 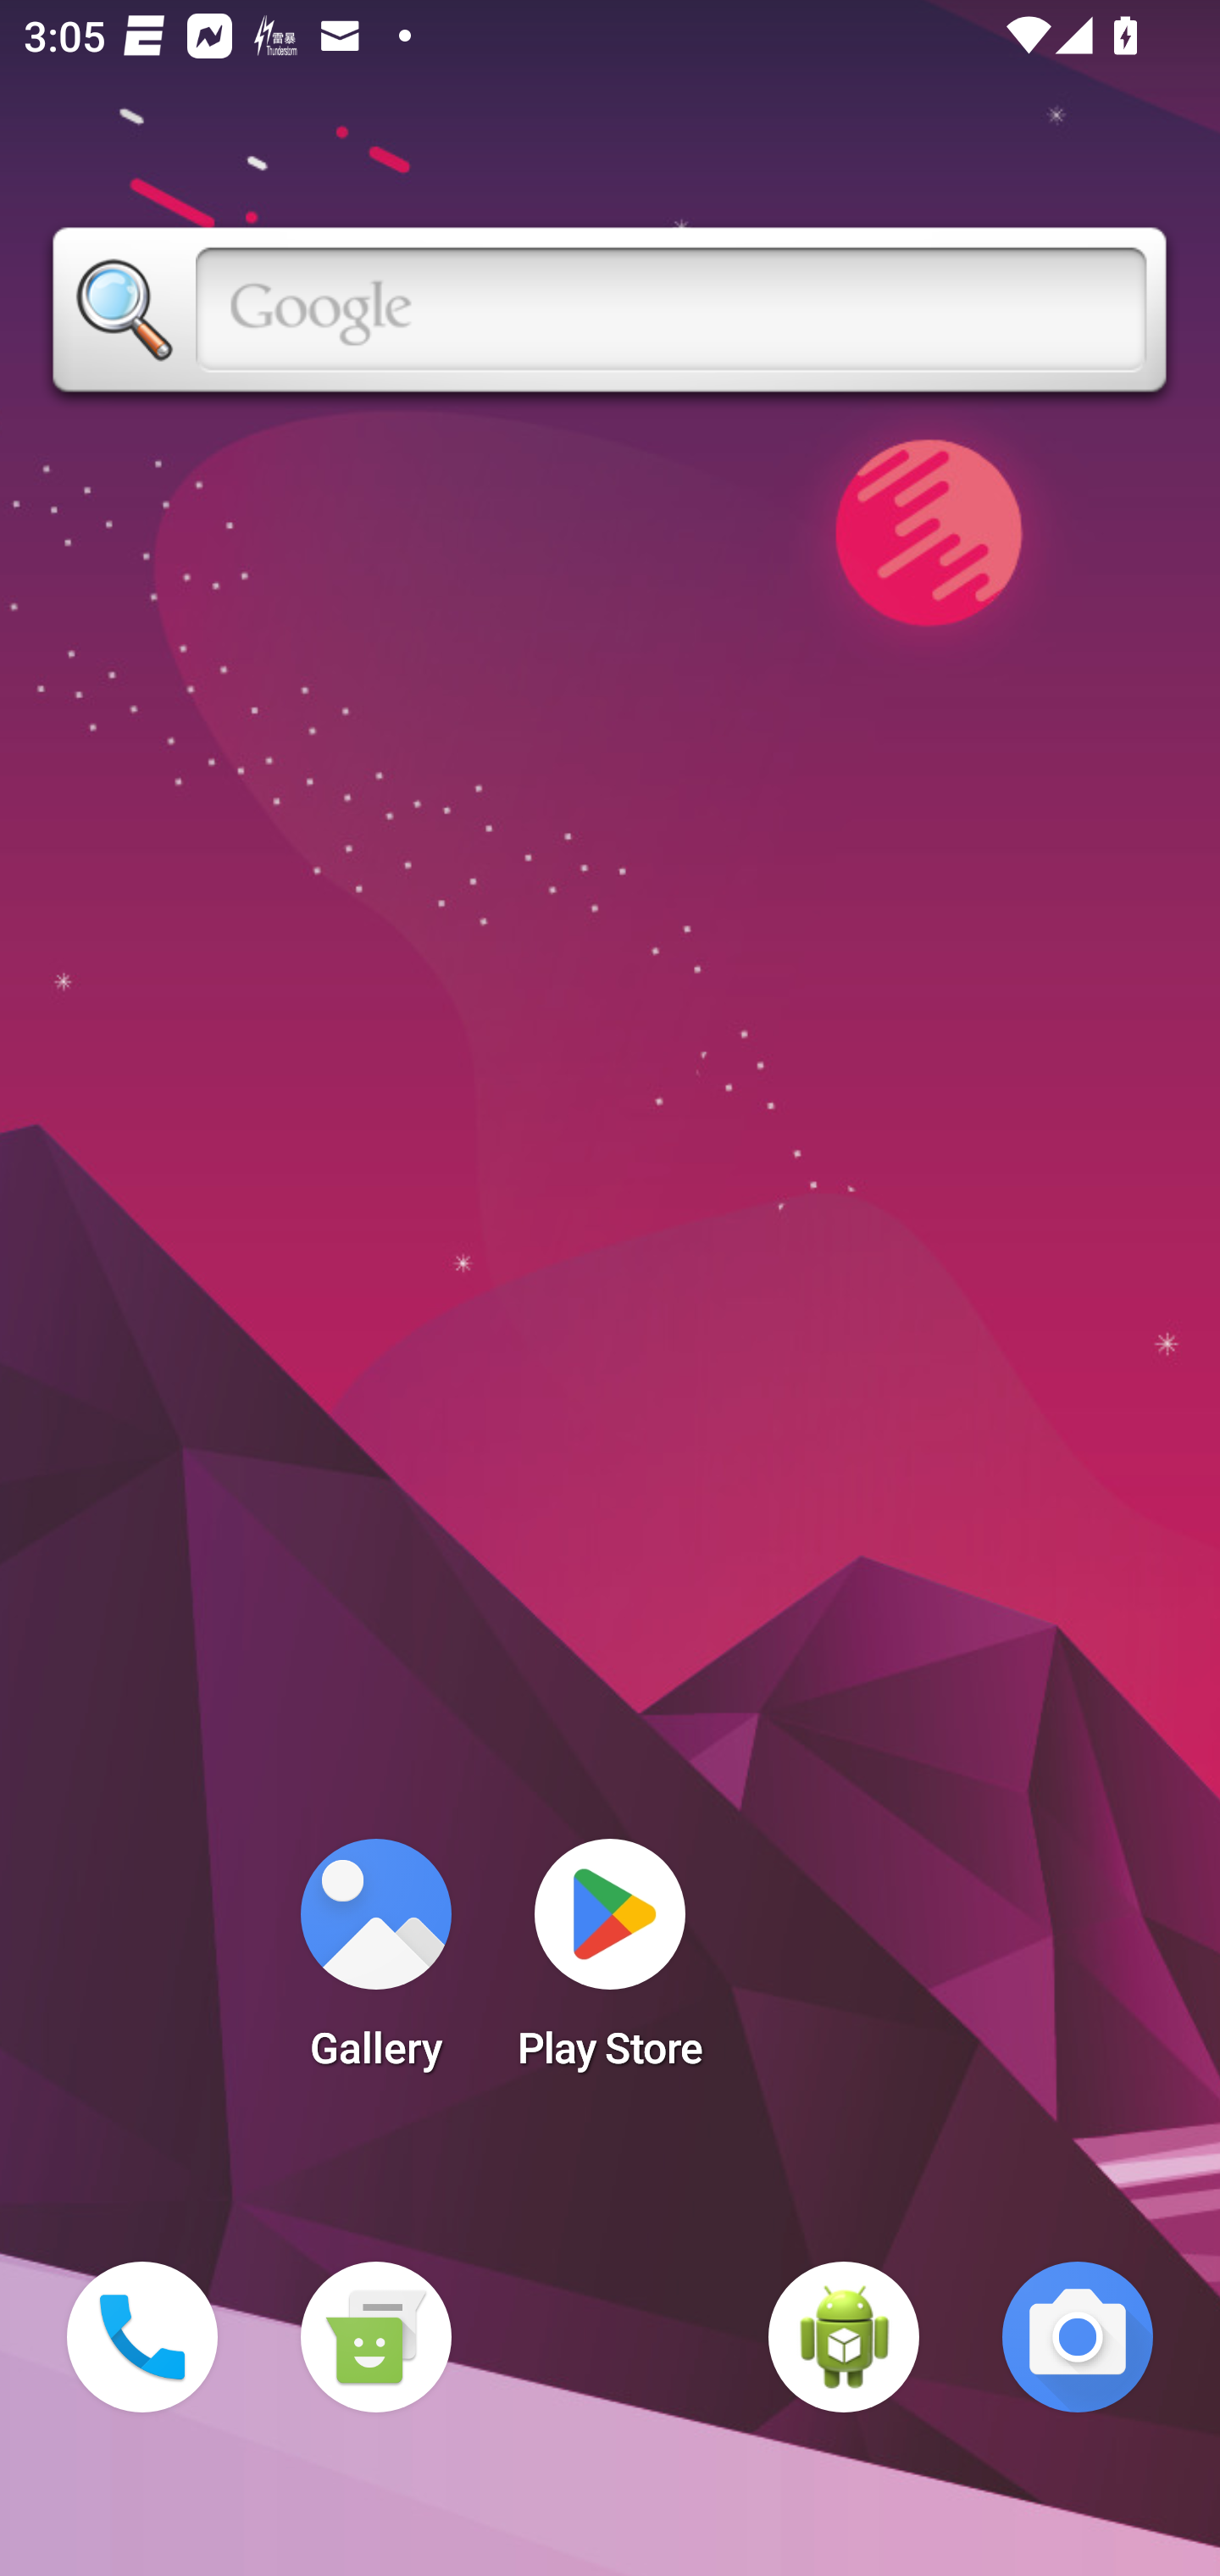 I want to click on Phone, so click(x=142, y=2337).